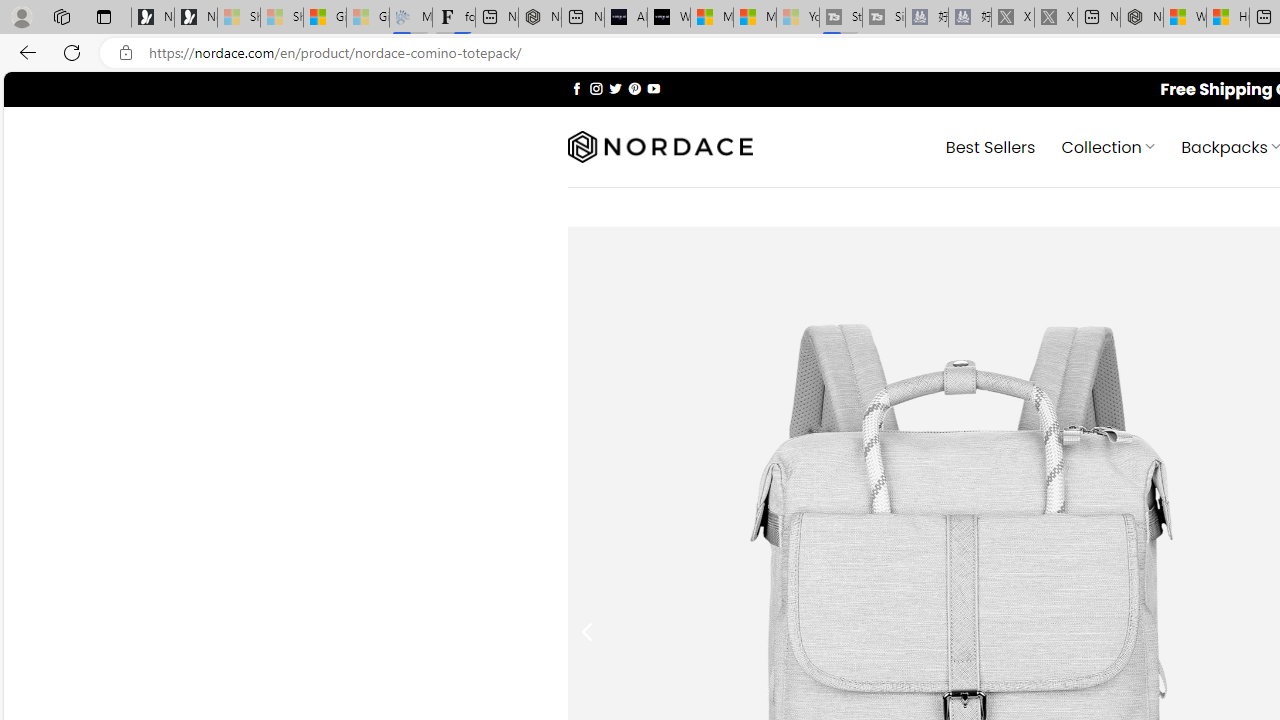 The width and height of the screenshot is (1280, 720). I want to click on Huge shark washes ashore at New York City beach | Watch, so click(1228, 18).